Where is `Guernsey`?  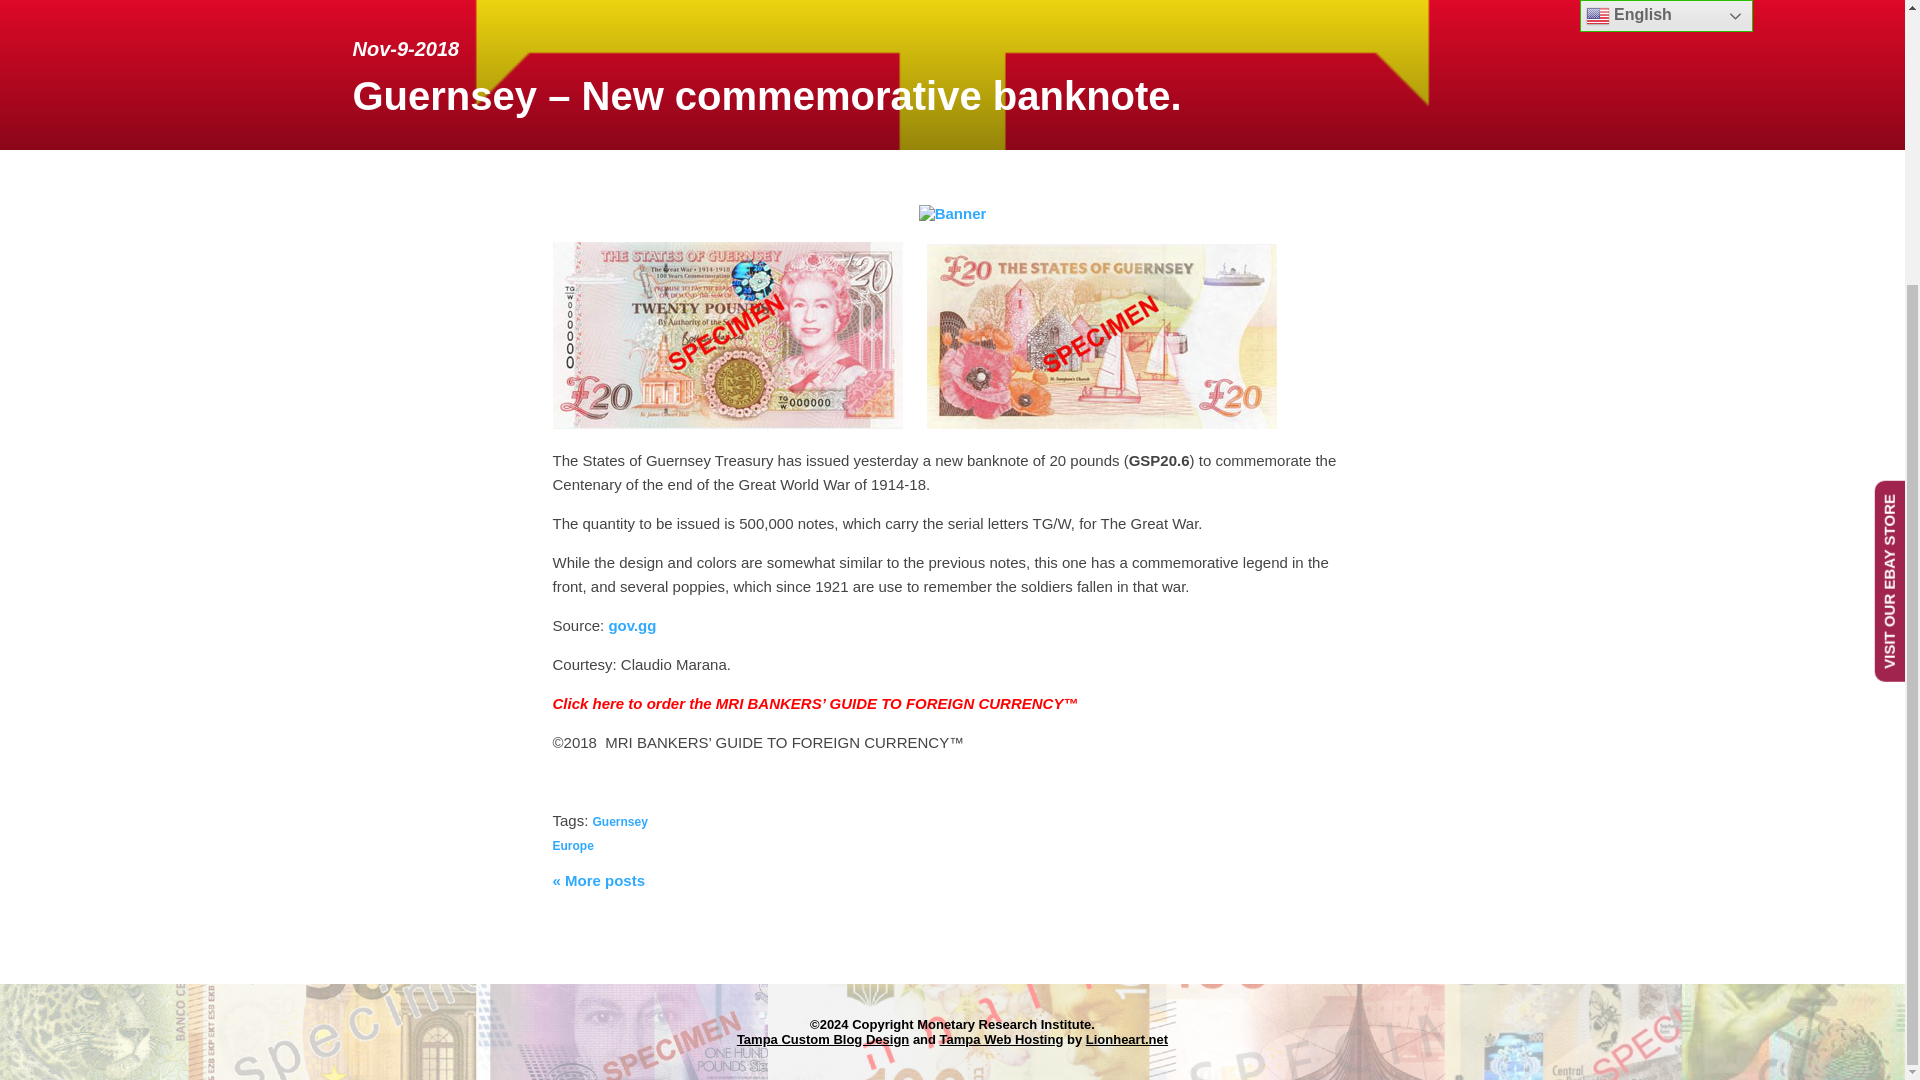
Guernsey is located at coordinates (620, 822).